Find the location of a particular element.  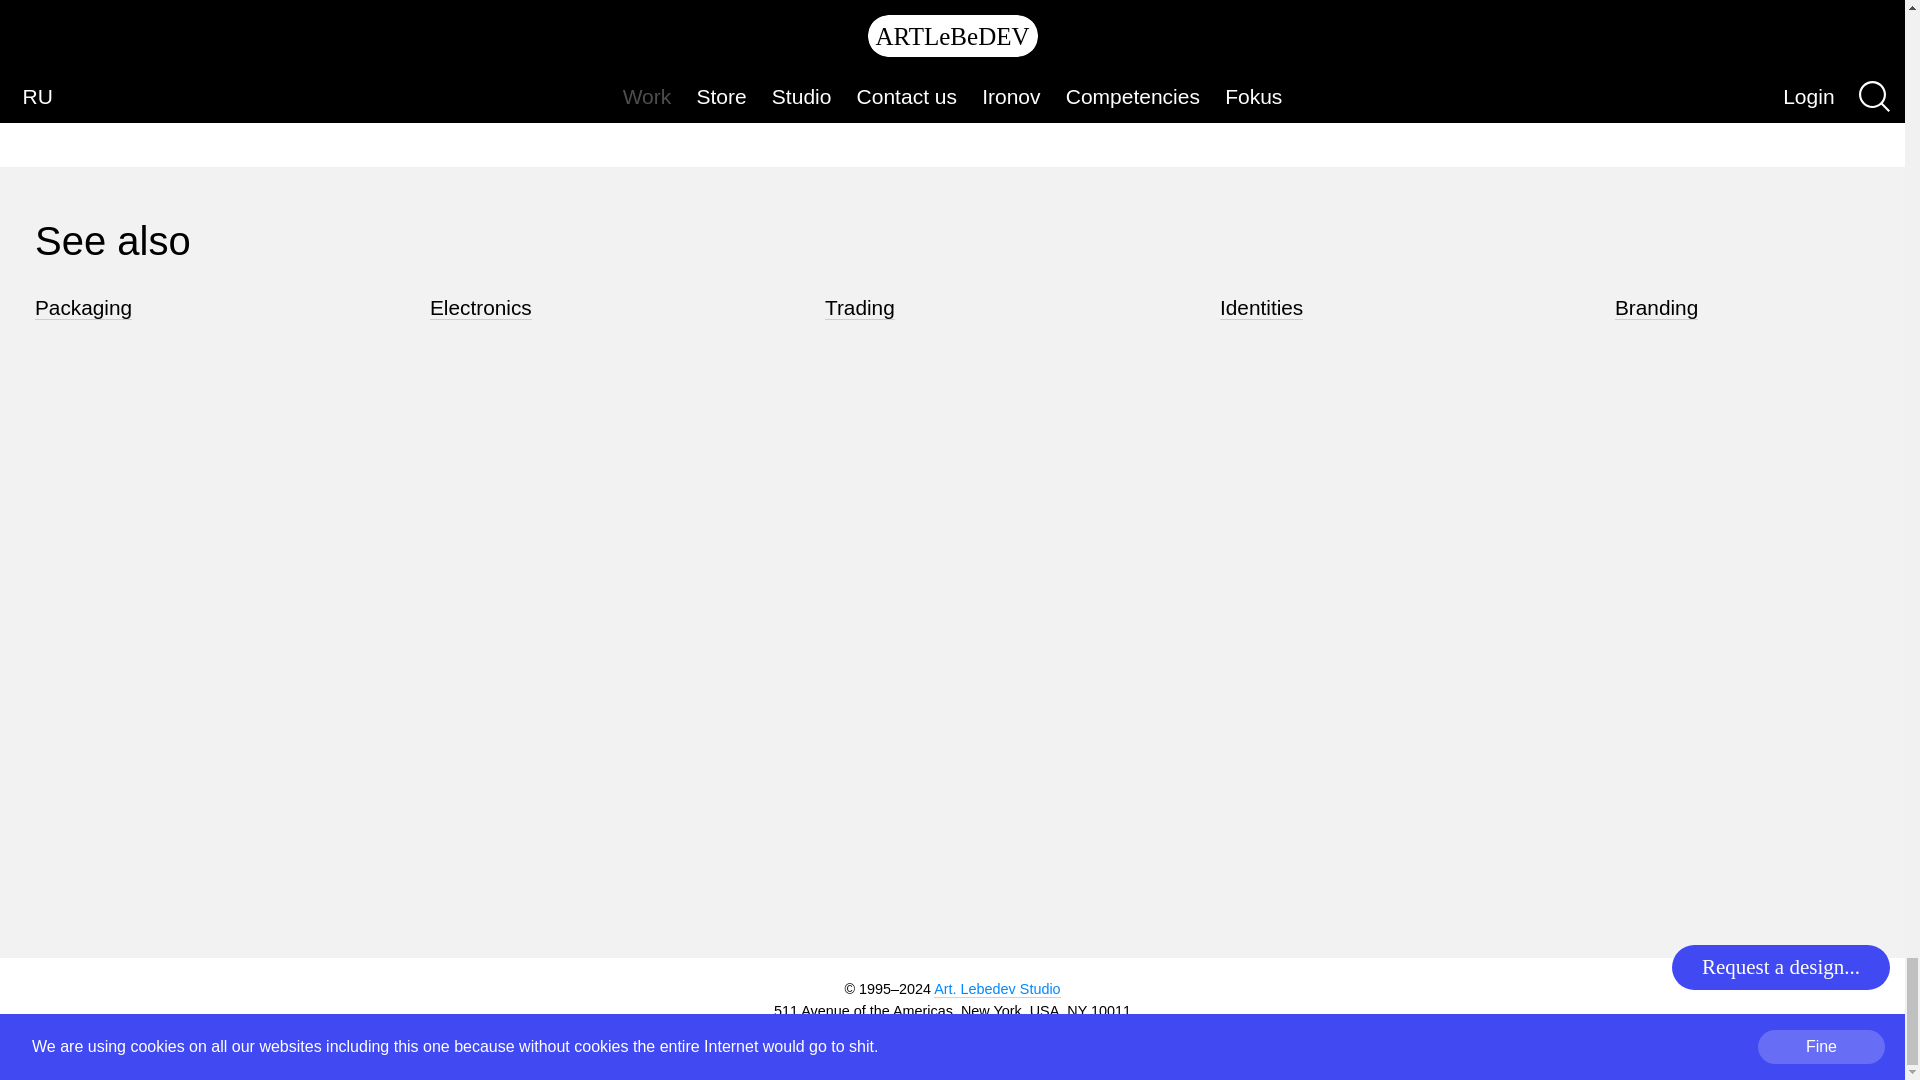

Irina Zolotareva is located at coordinates (364, 66).